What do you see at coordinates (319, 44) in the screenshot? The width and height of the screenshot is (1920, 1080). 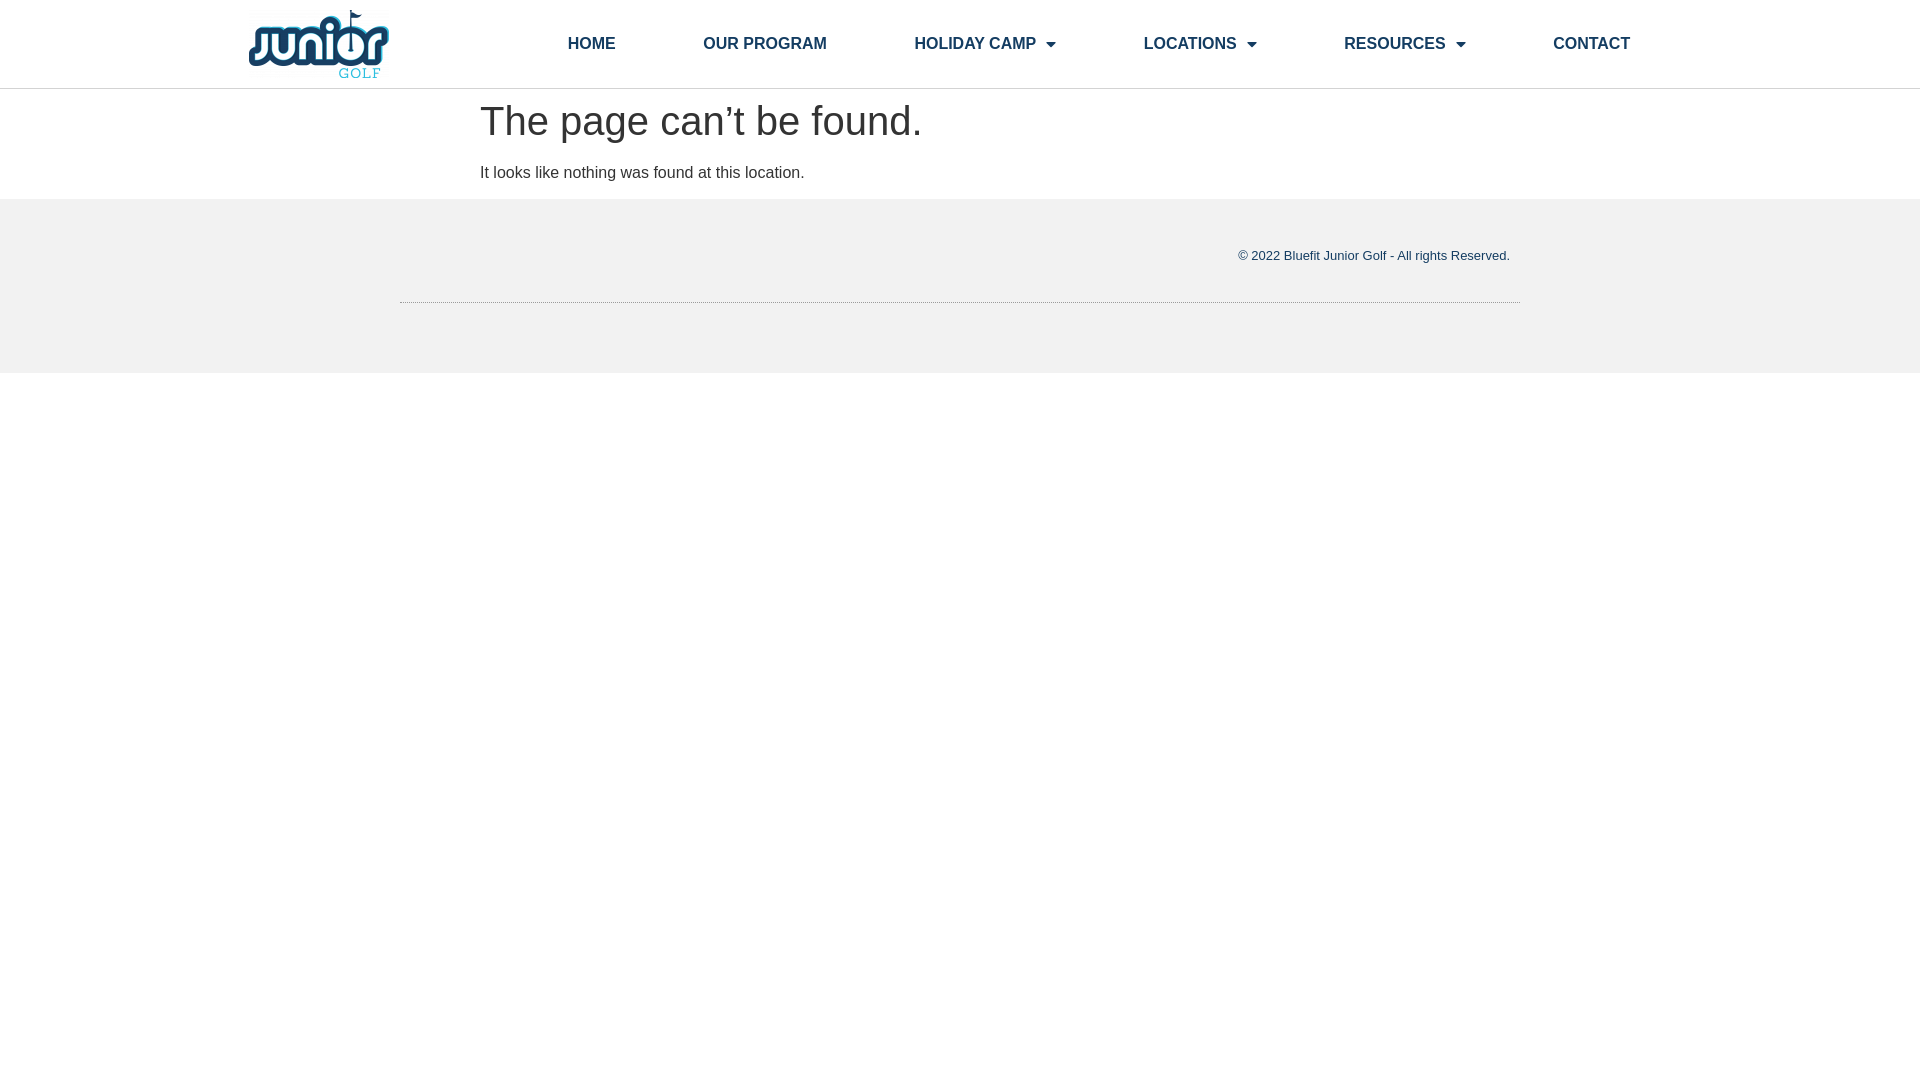 I see `junior golf logo` at bounding box center [319, 44].